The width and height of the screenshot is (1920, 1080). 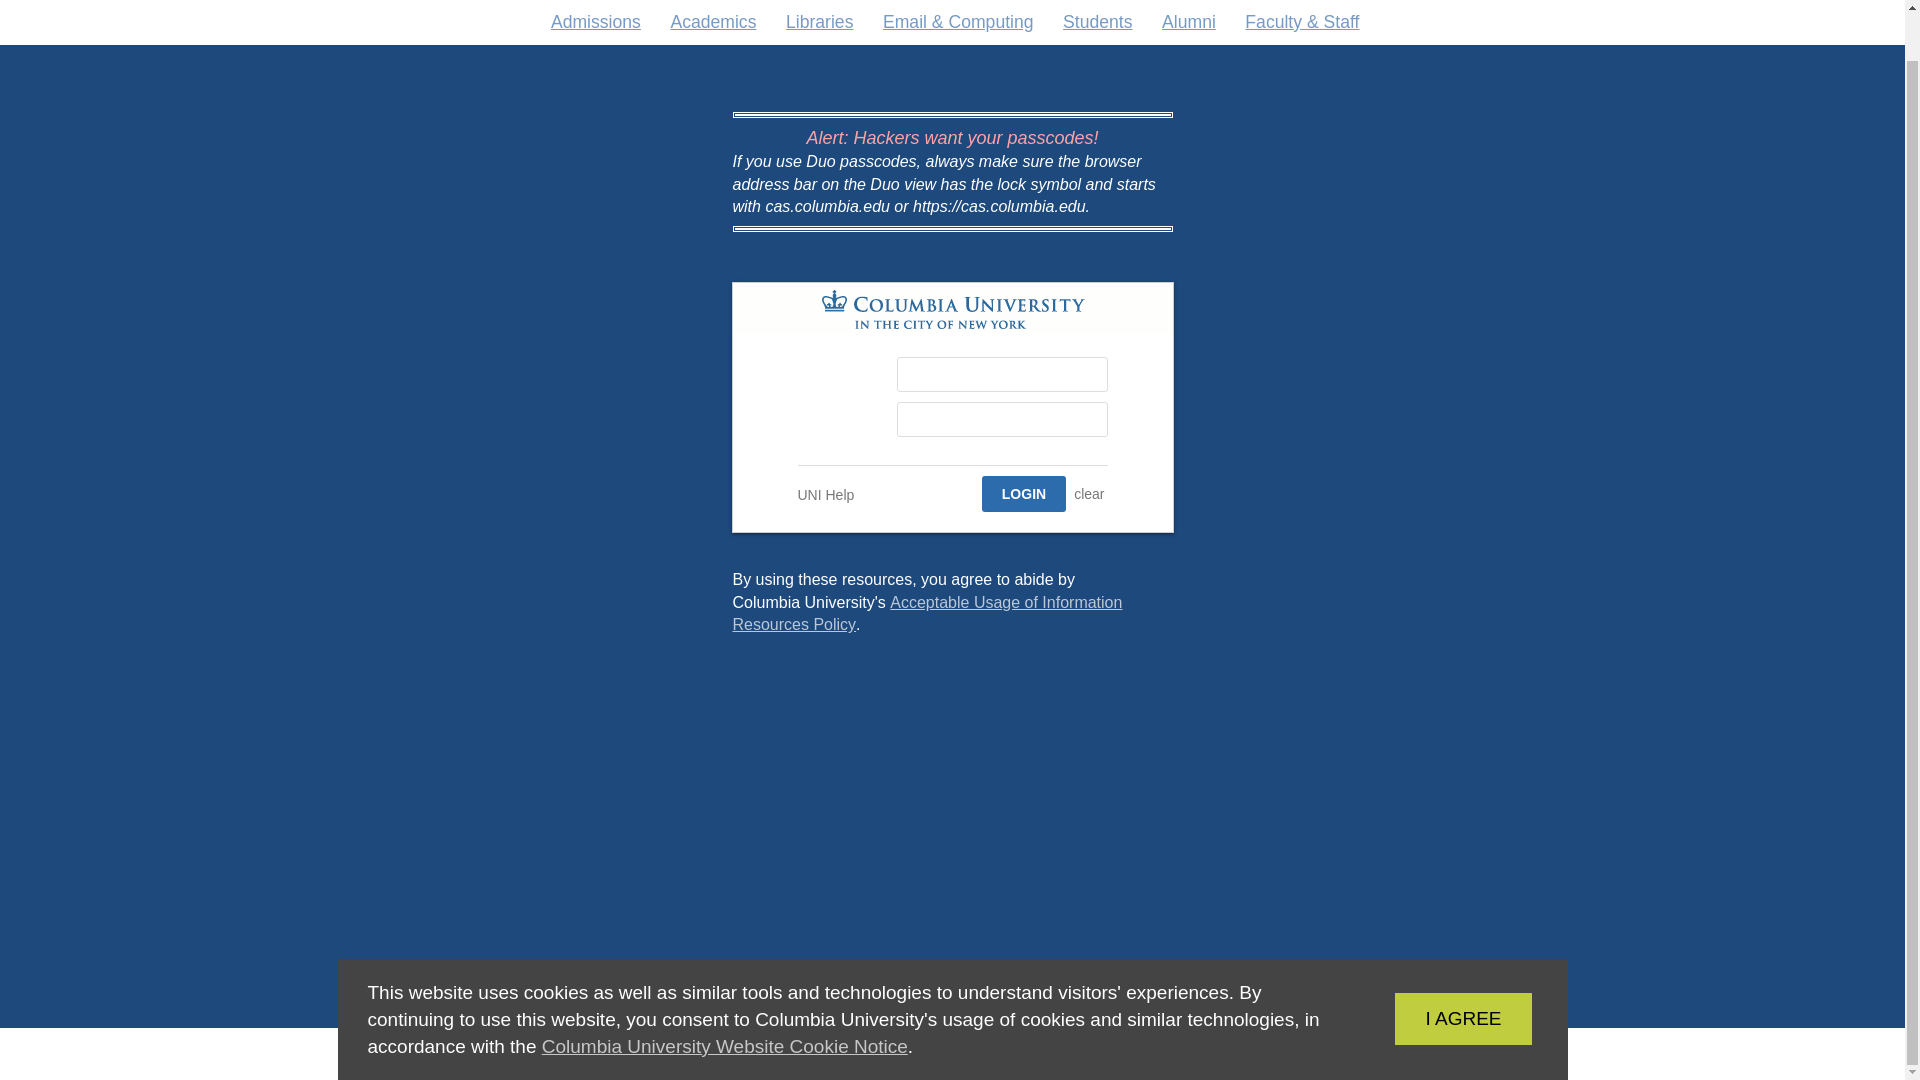 What do you see at coordinates (724, 996) in the screenshot?
I see `LOGIN` at bounding box center [724, 996].